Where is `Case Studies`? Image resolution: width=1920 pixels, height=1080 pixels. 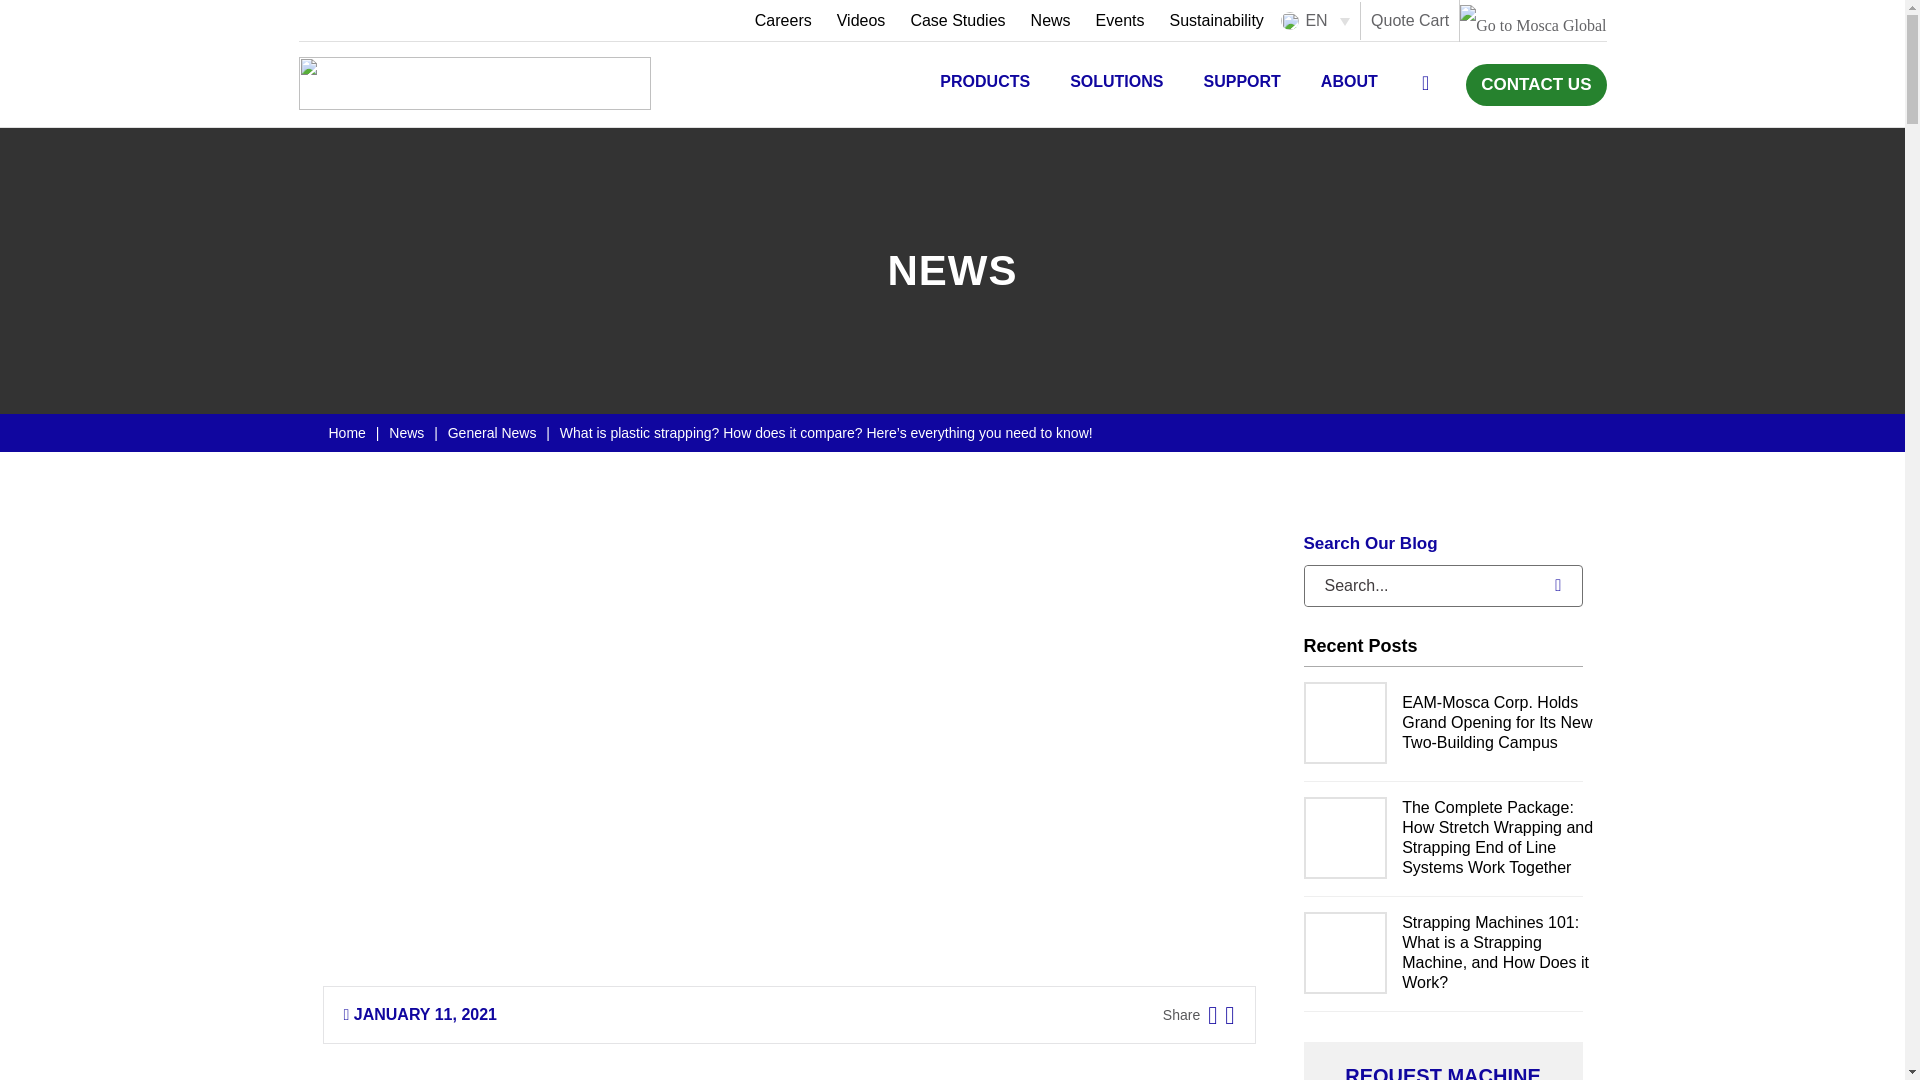
Case Studies is located at coordinates (958, 20).